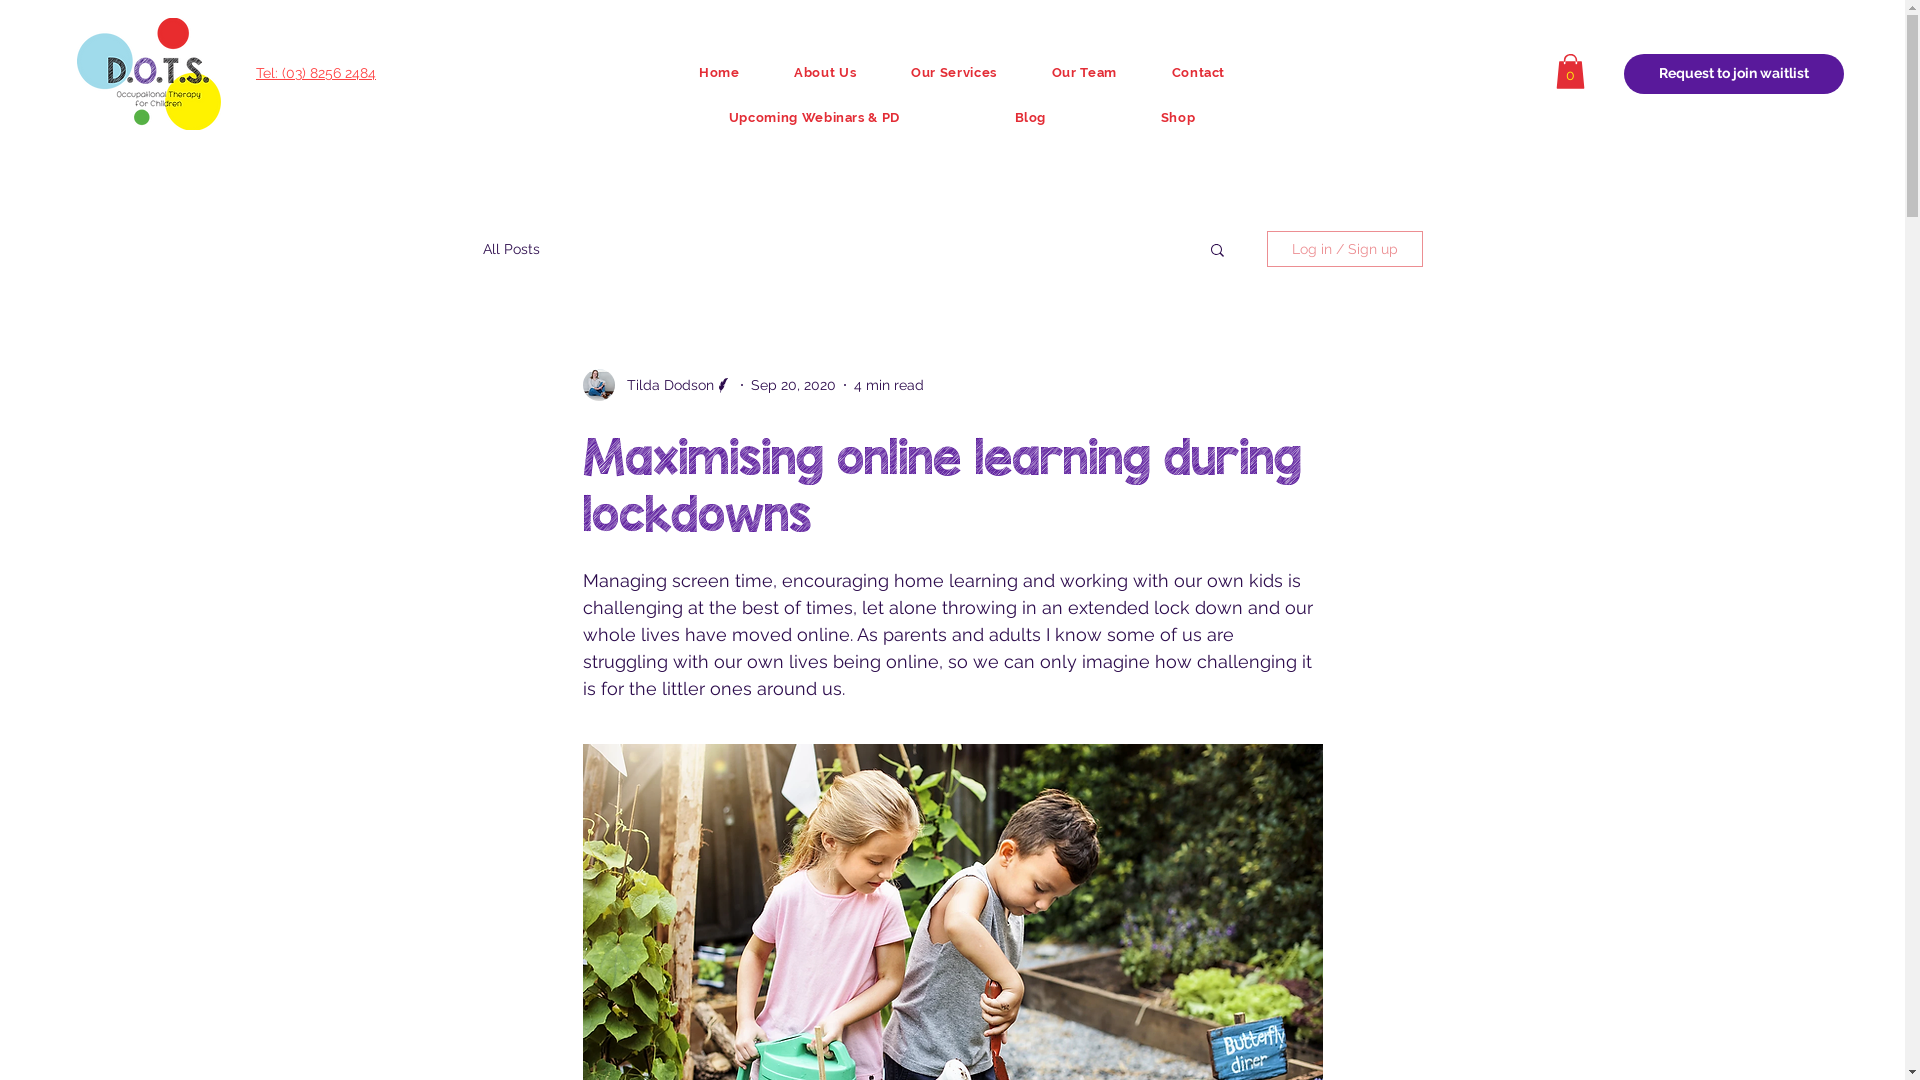 This screenshot has width=1920, height=1080. Describe the element at coordinates (1178, 118) in the screenshot. I see `Shop` at that location.